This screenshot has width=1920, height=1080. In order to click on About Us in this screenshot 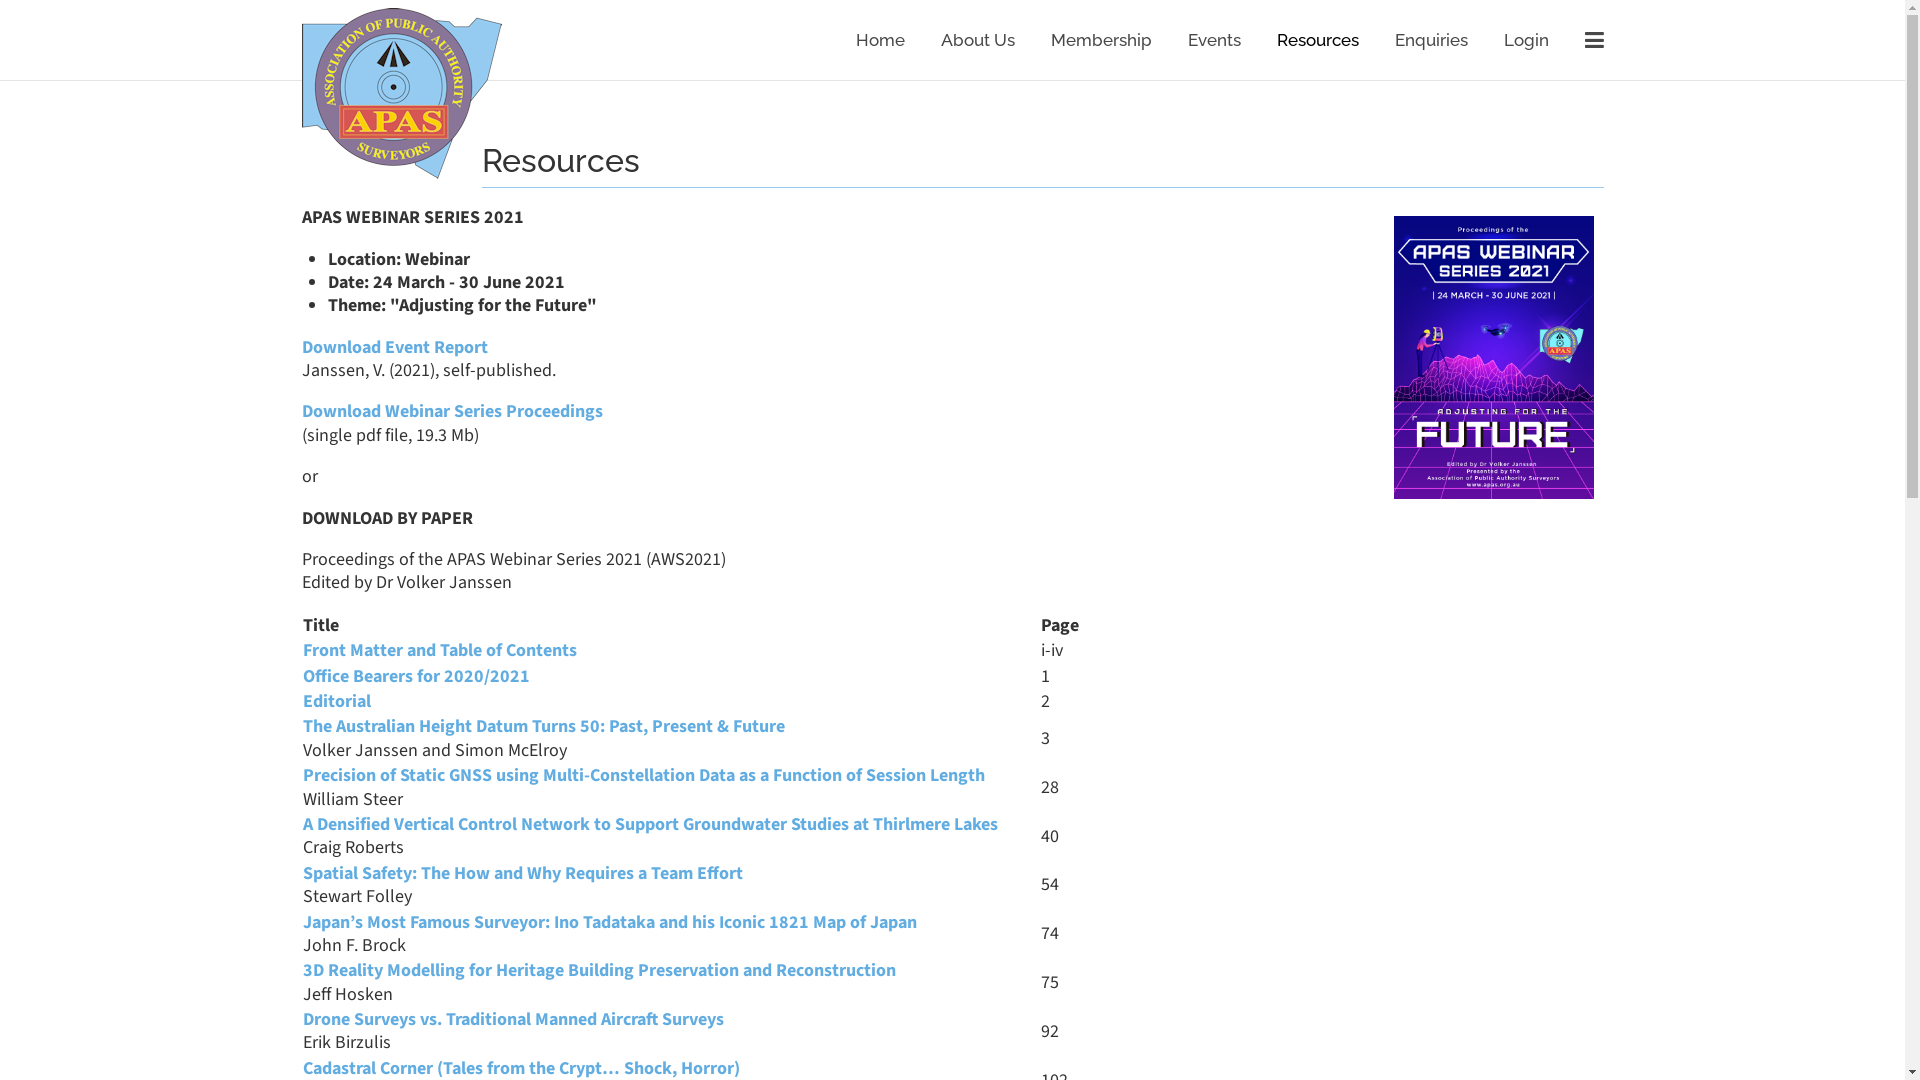, I will do `click(977, 40)`.